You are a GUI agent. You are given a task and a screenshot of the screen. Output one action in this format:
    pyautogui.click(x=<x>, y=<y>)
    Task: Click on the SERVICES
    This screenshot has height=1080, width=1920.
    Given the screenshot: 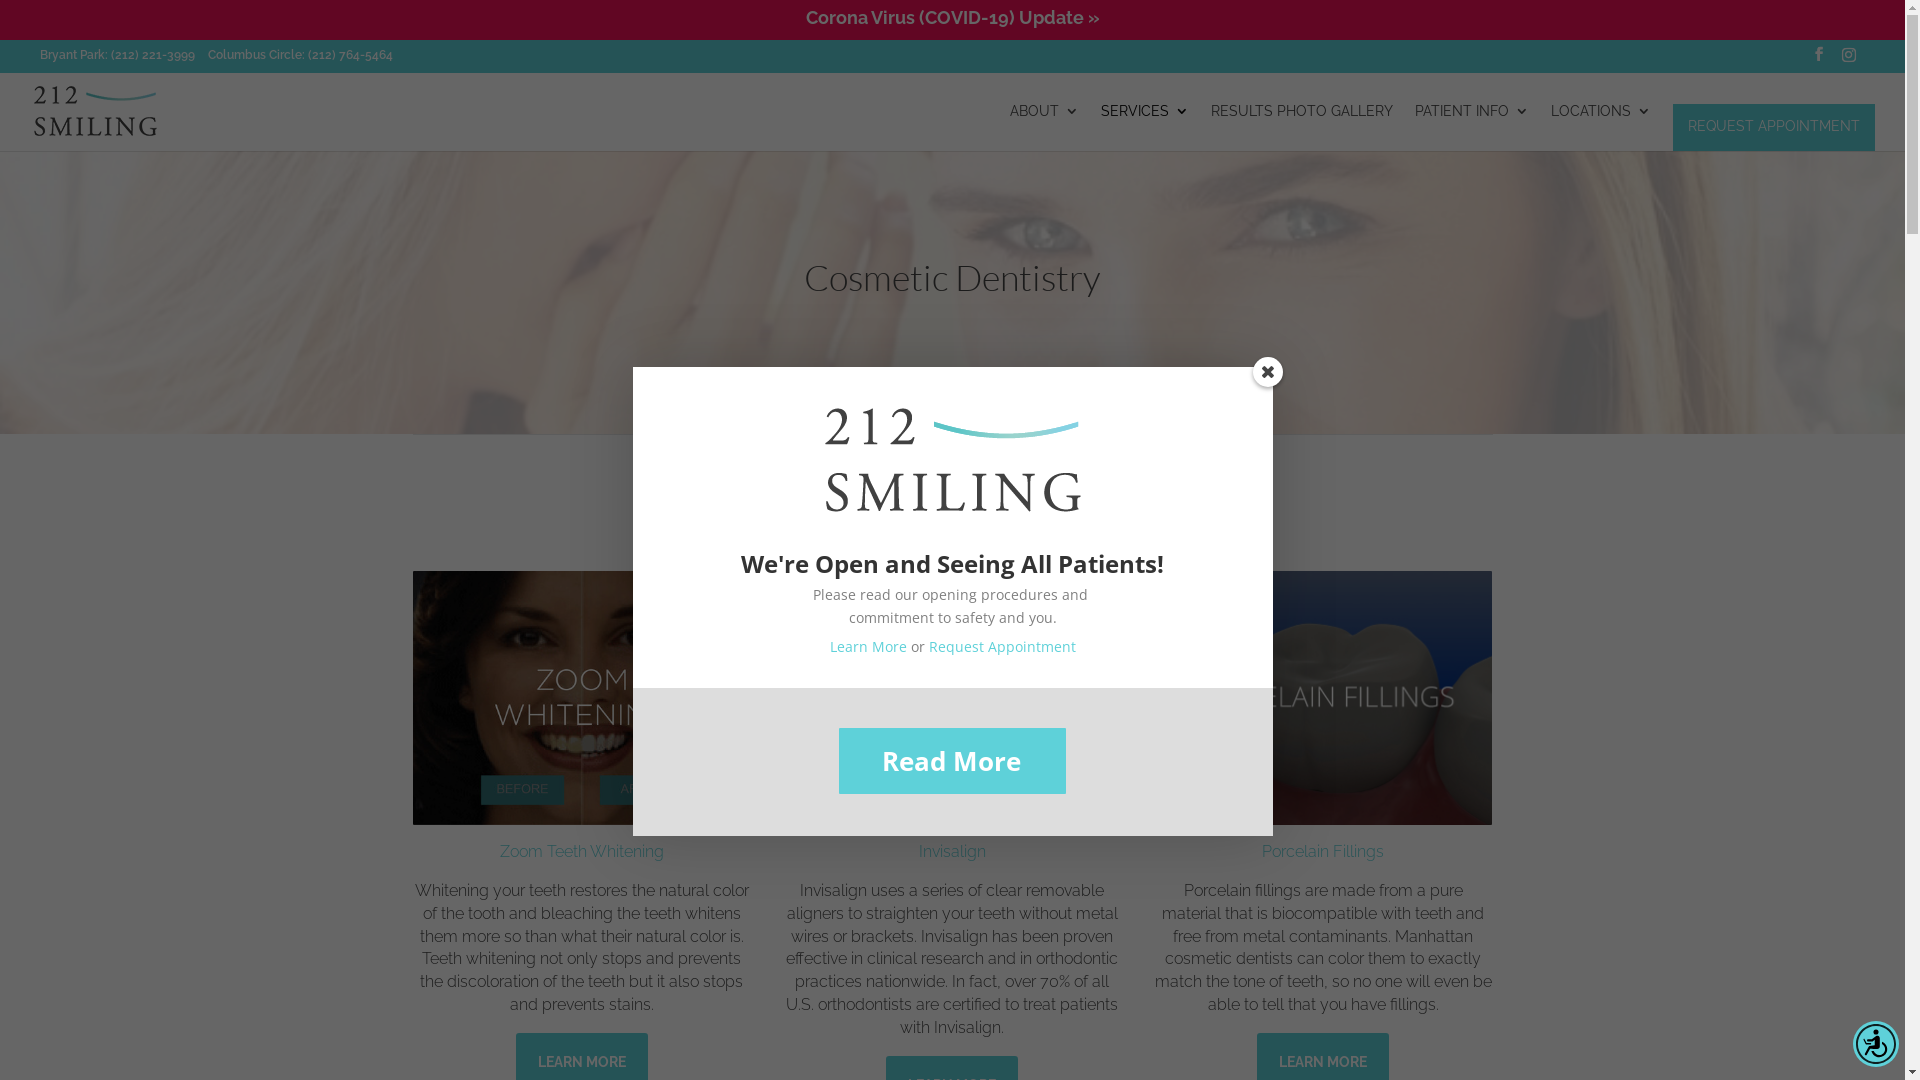 What is the action you would take?
    pyautogui.click(x=1145, y=128)
    